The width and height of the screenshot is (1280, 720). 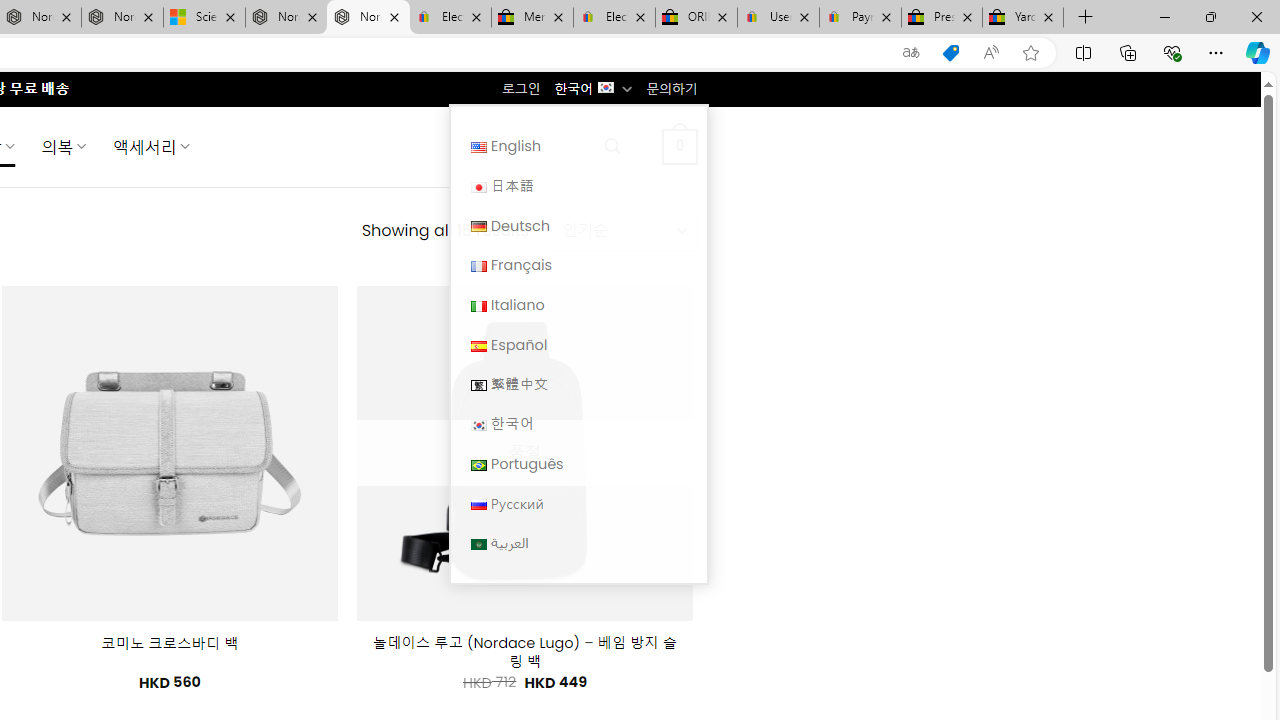 What do you see at coordinates (950, 53) in the screenshot?
I see `This site has coupons! Shopping in Microsoft Edge` at bounding box center [950, 53].